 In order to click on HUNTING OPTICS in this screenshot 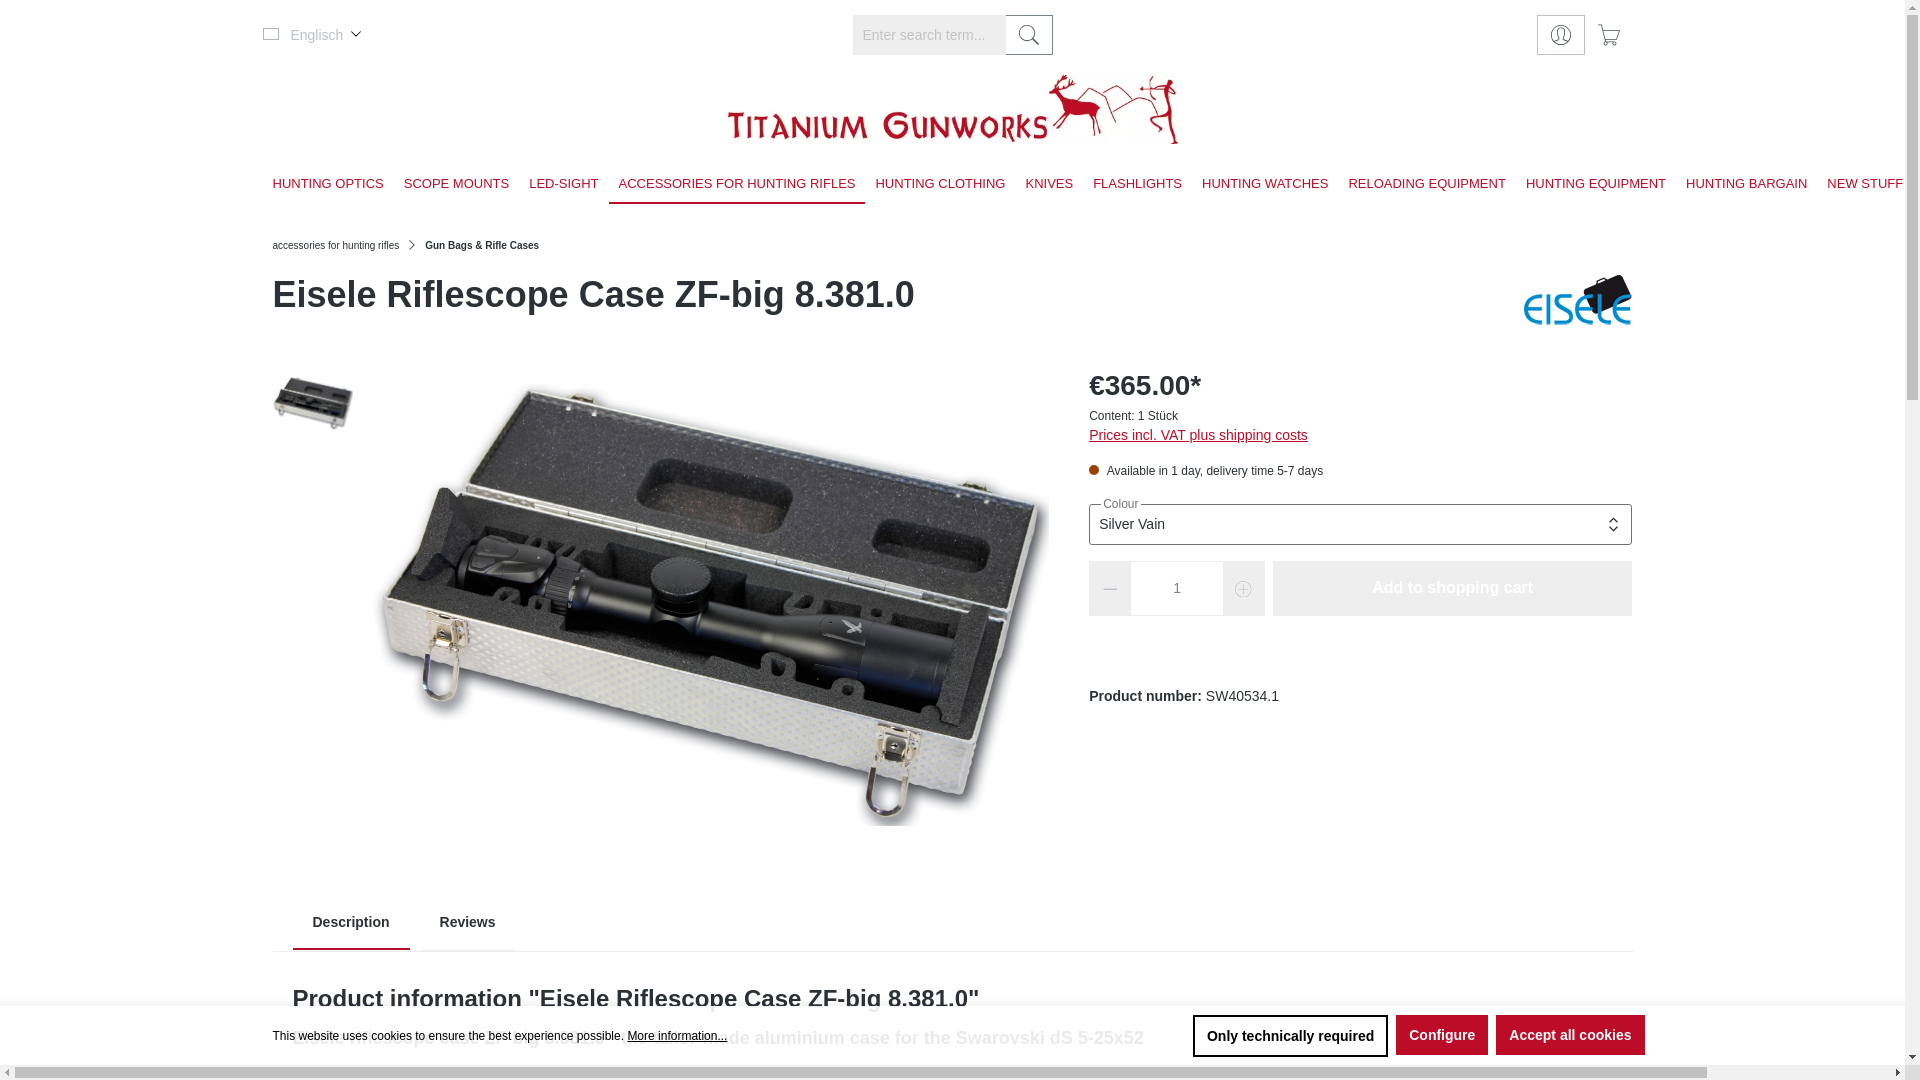, I will do `click(327, 184)`.